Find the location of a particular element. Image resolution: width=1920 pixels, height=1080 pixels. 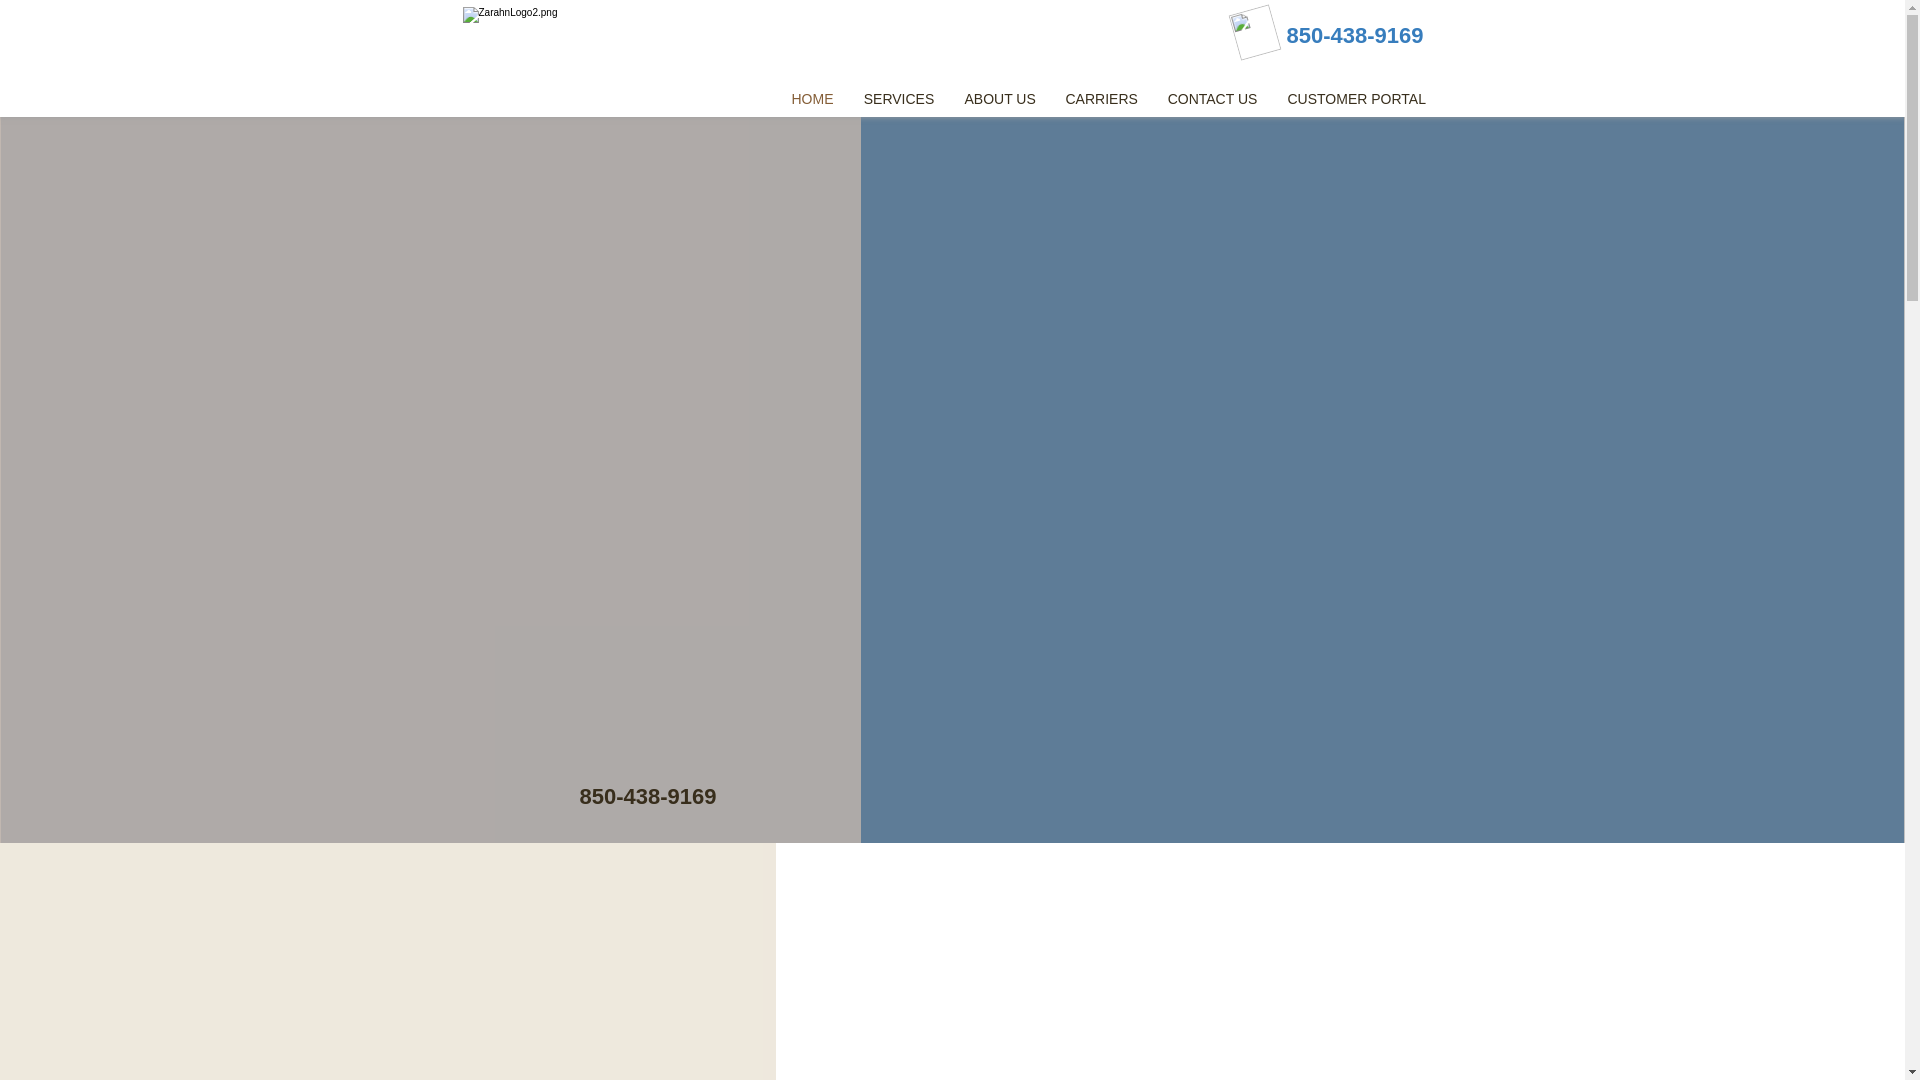

CUSTOMER PORTAL is located at coordinates (1356, 100).